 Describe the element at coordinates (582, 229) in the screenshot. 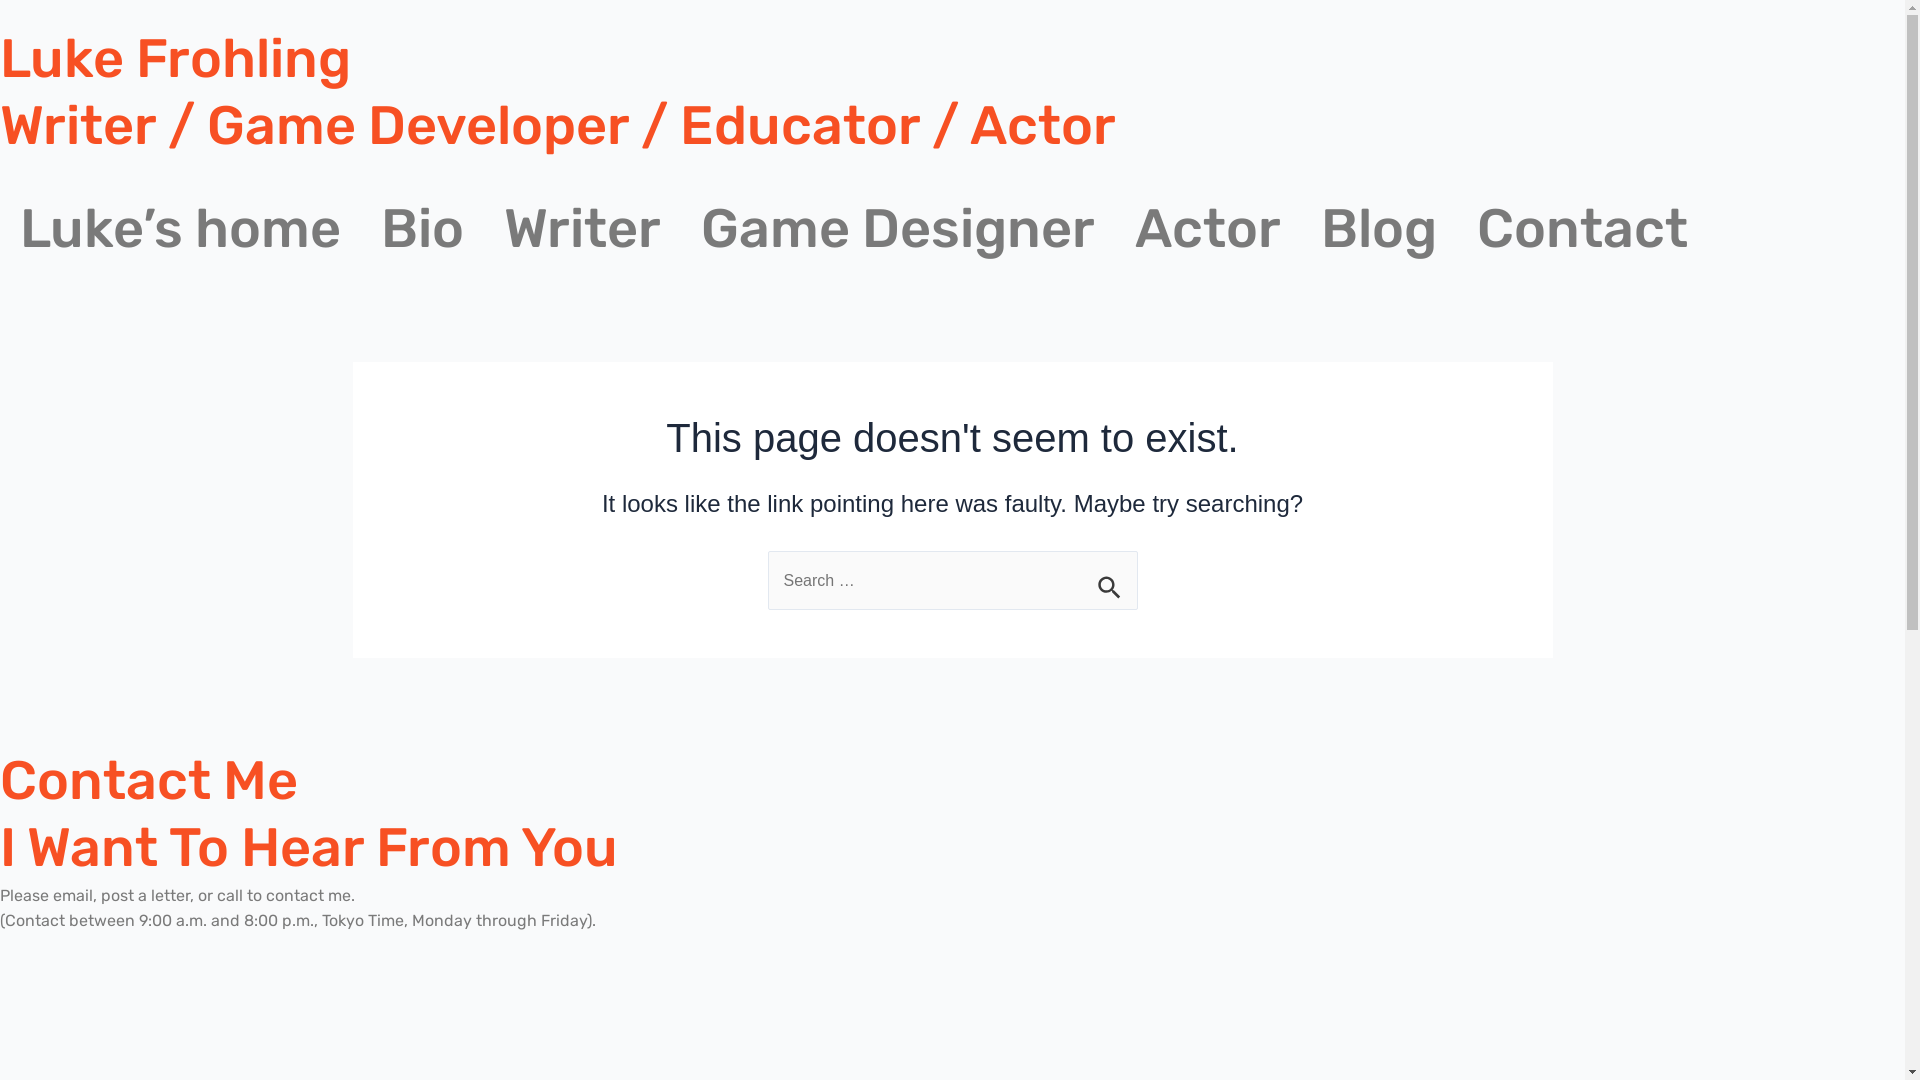

I see `Writer` at that location.